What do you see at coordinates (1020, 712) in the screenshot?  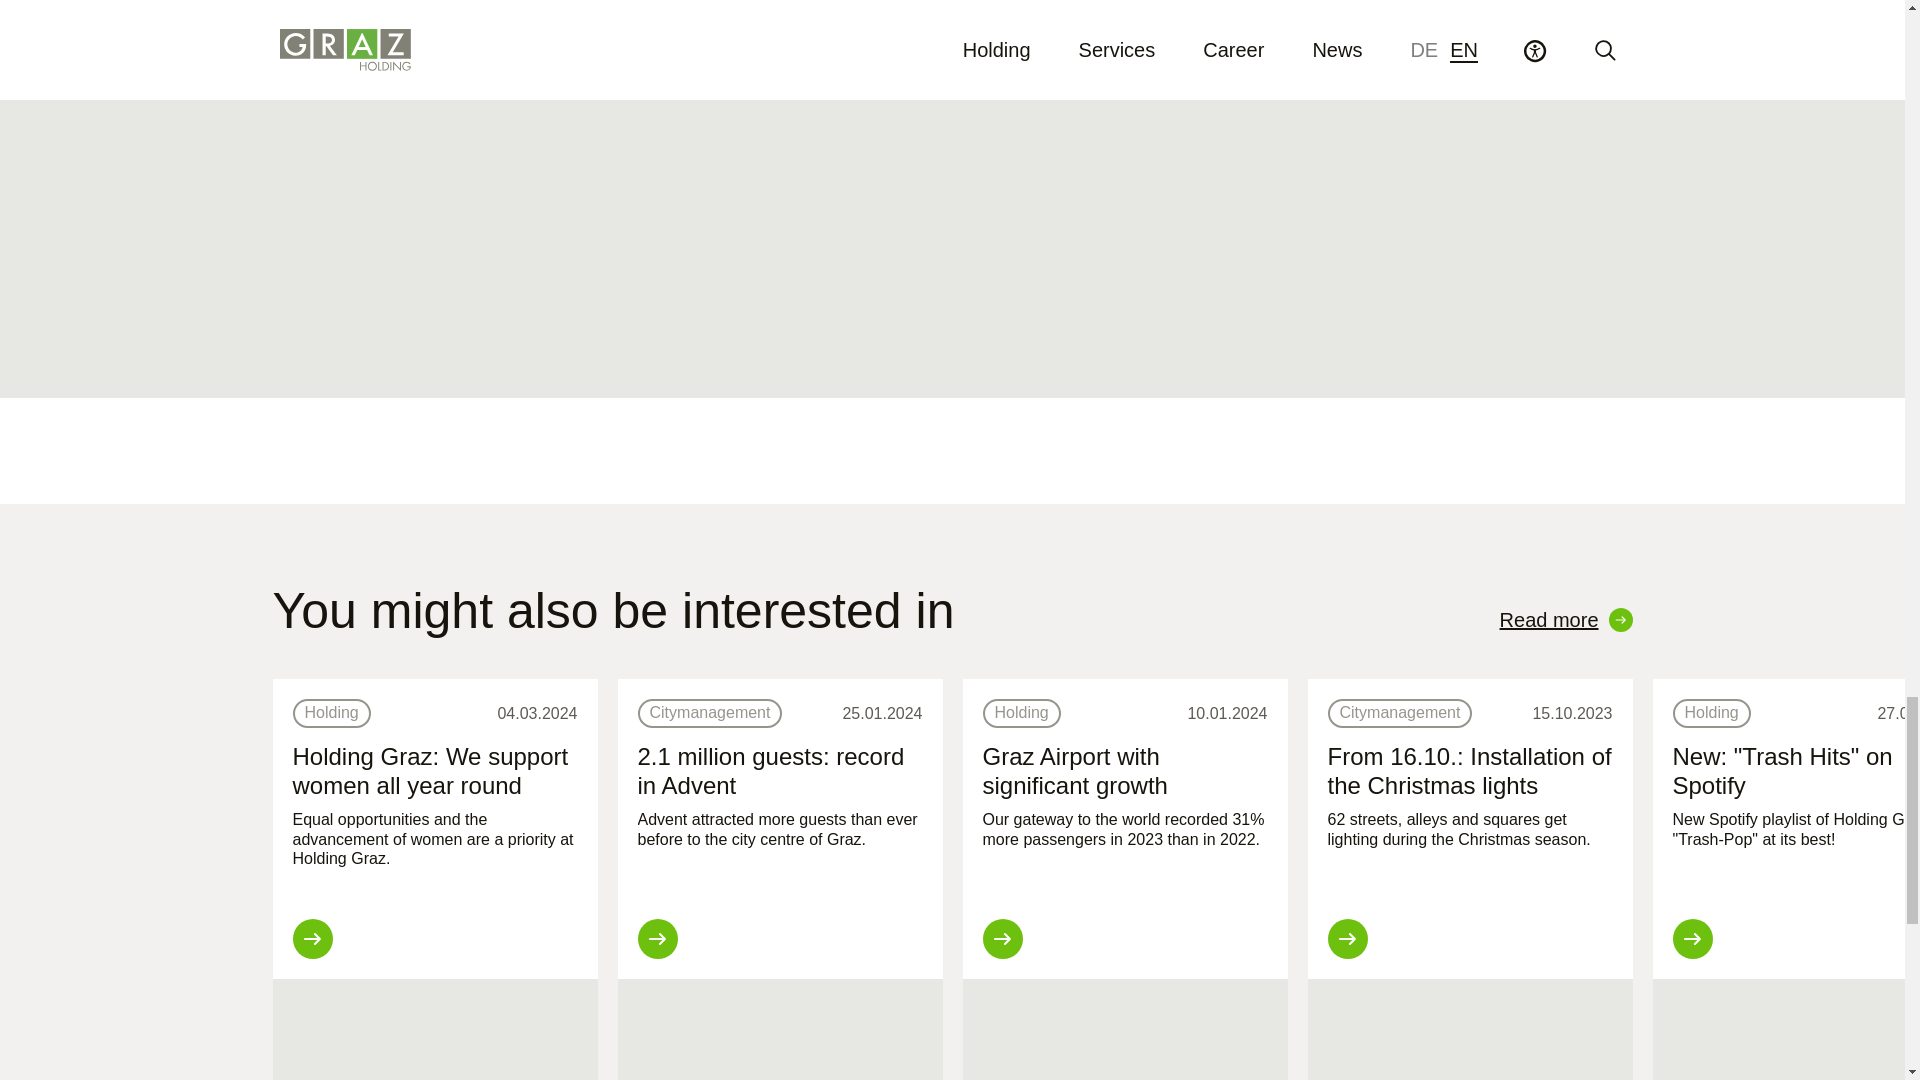 I see `Holding` at bounding box center [1020, 712].